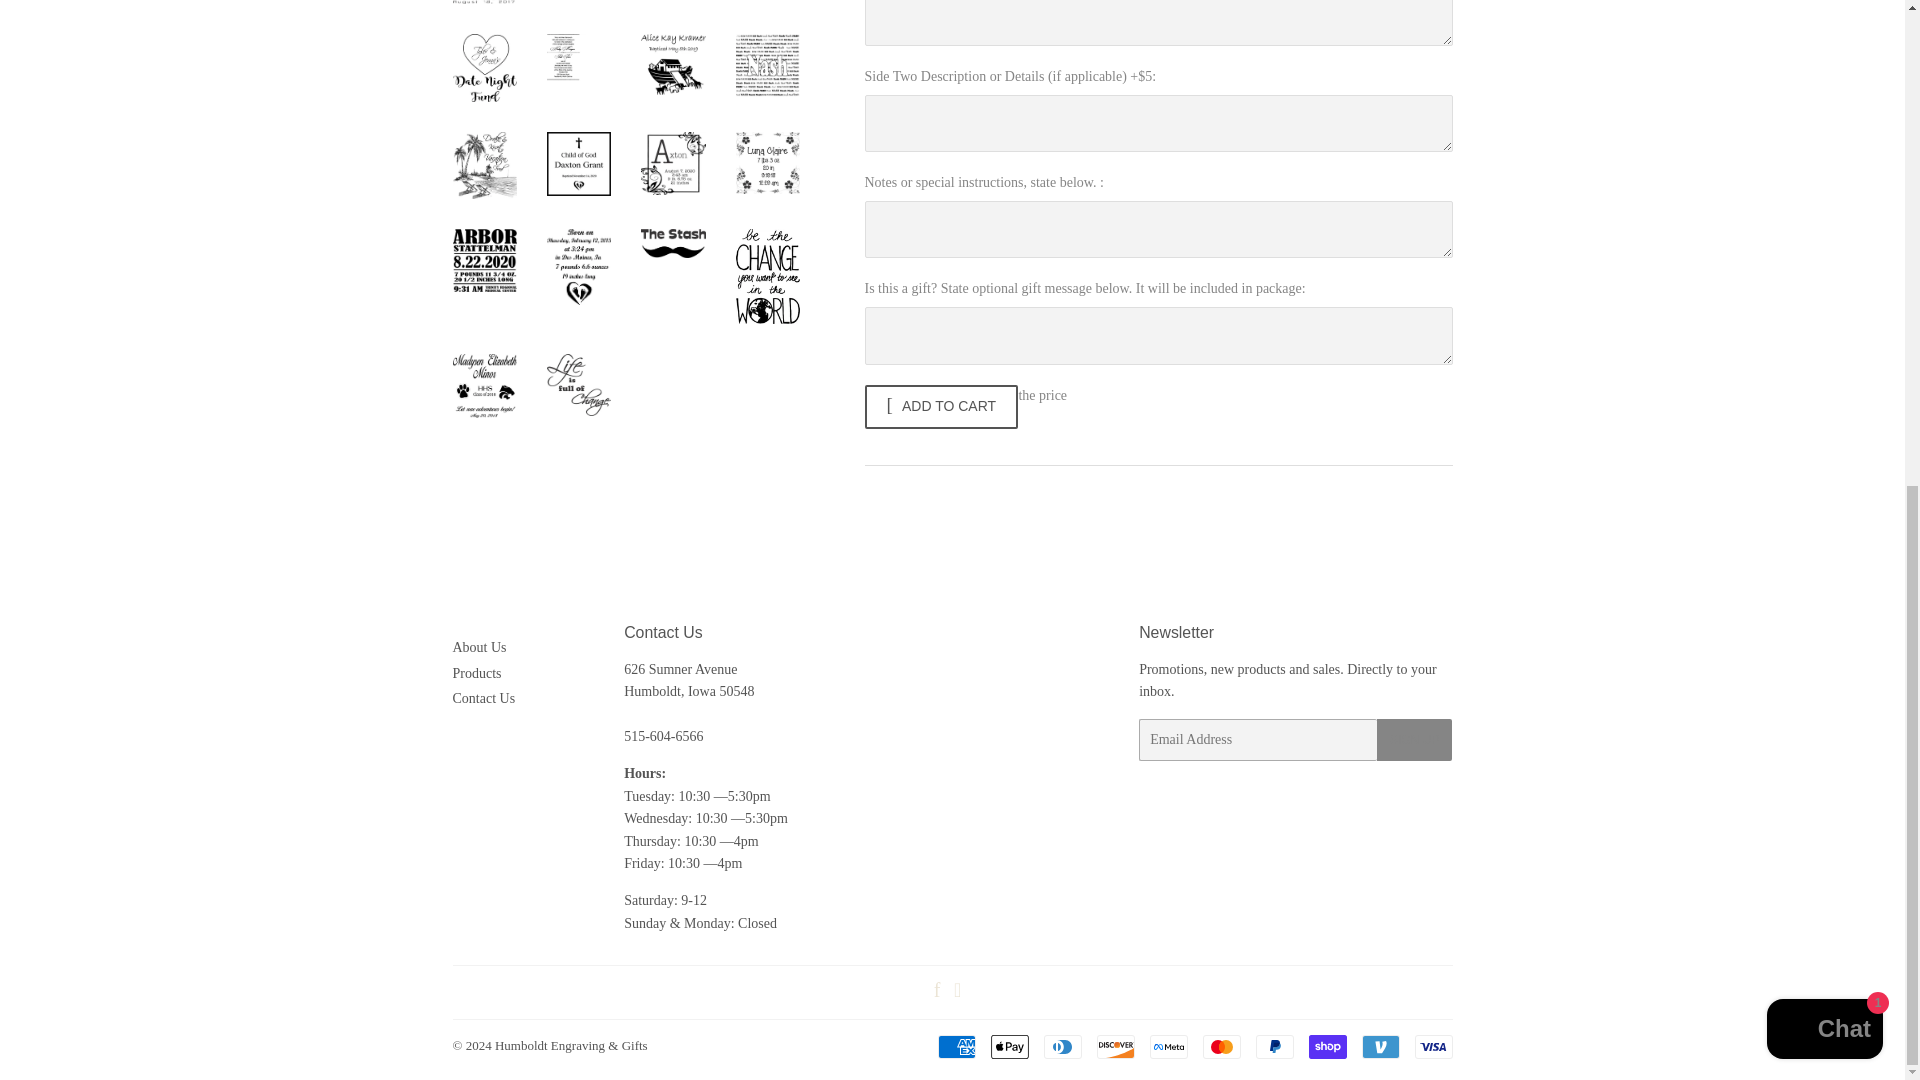 This screenshot has height=1080, width=1920. What do you see at coordinates (1824, 152) in the screenshot?
I see `Shopify online store chat` at bounding box center [1824, 152].